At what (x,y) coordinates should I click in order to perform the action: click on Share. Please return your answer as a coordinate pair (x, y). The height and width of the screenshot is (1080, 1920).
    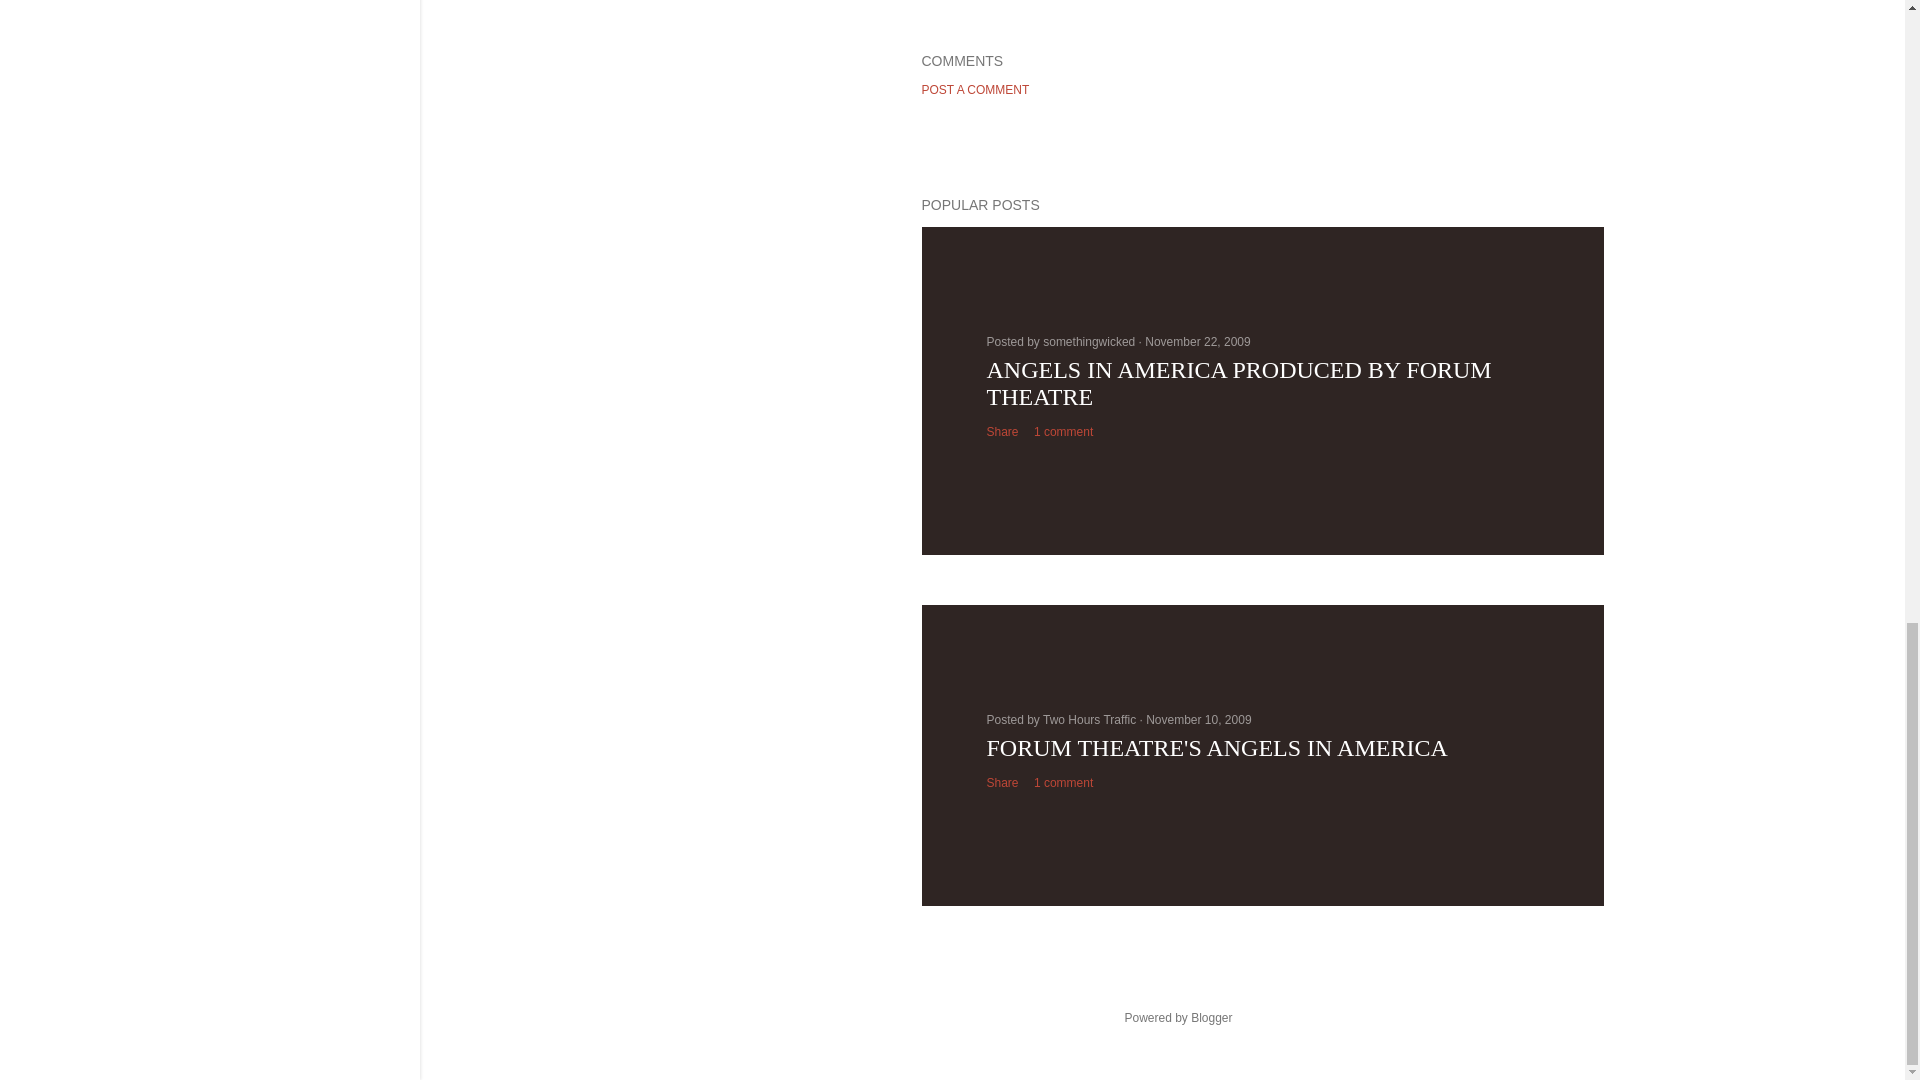
    Looking at the image, I should click on (1002, 782).